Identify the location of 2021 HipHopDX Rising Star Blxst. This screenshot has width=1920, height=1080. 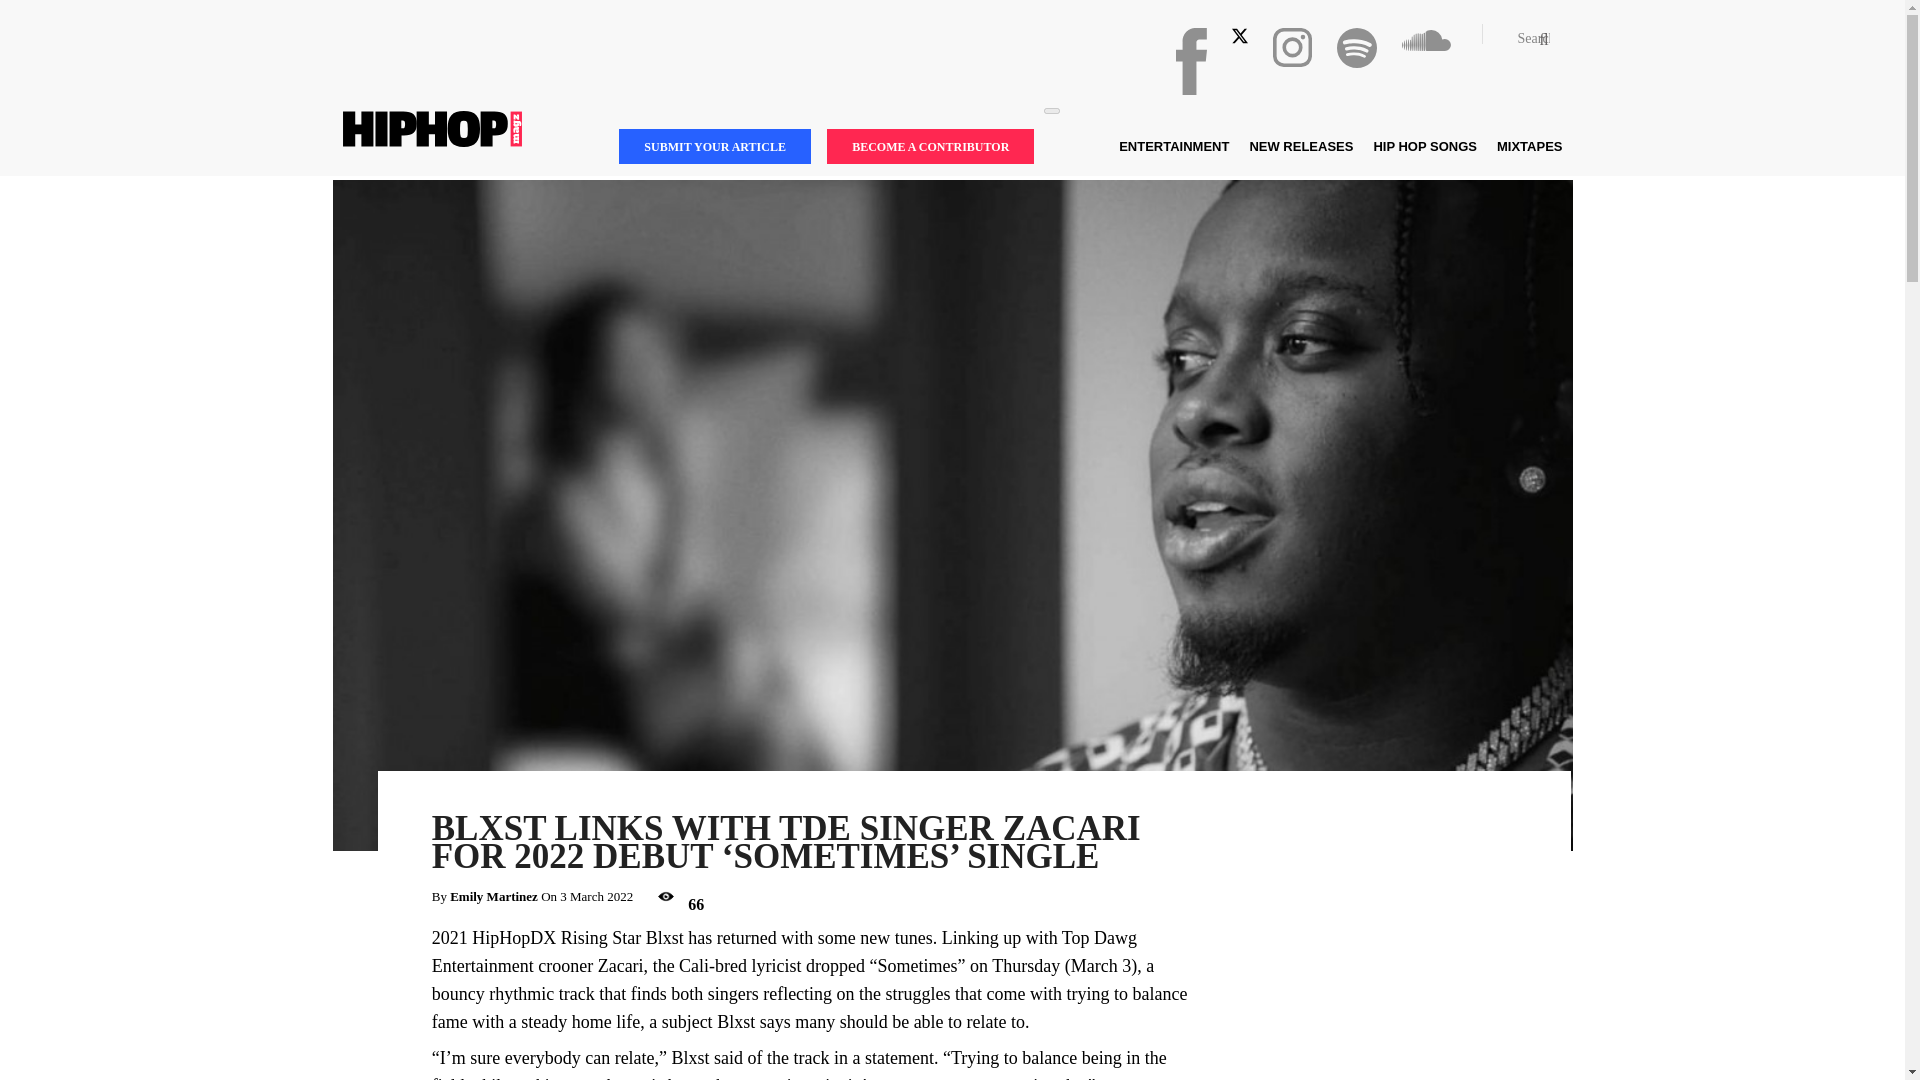
(558, 938).